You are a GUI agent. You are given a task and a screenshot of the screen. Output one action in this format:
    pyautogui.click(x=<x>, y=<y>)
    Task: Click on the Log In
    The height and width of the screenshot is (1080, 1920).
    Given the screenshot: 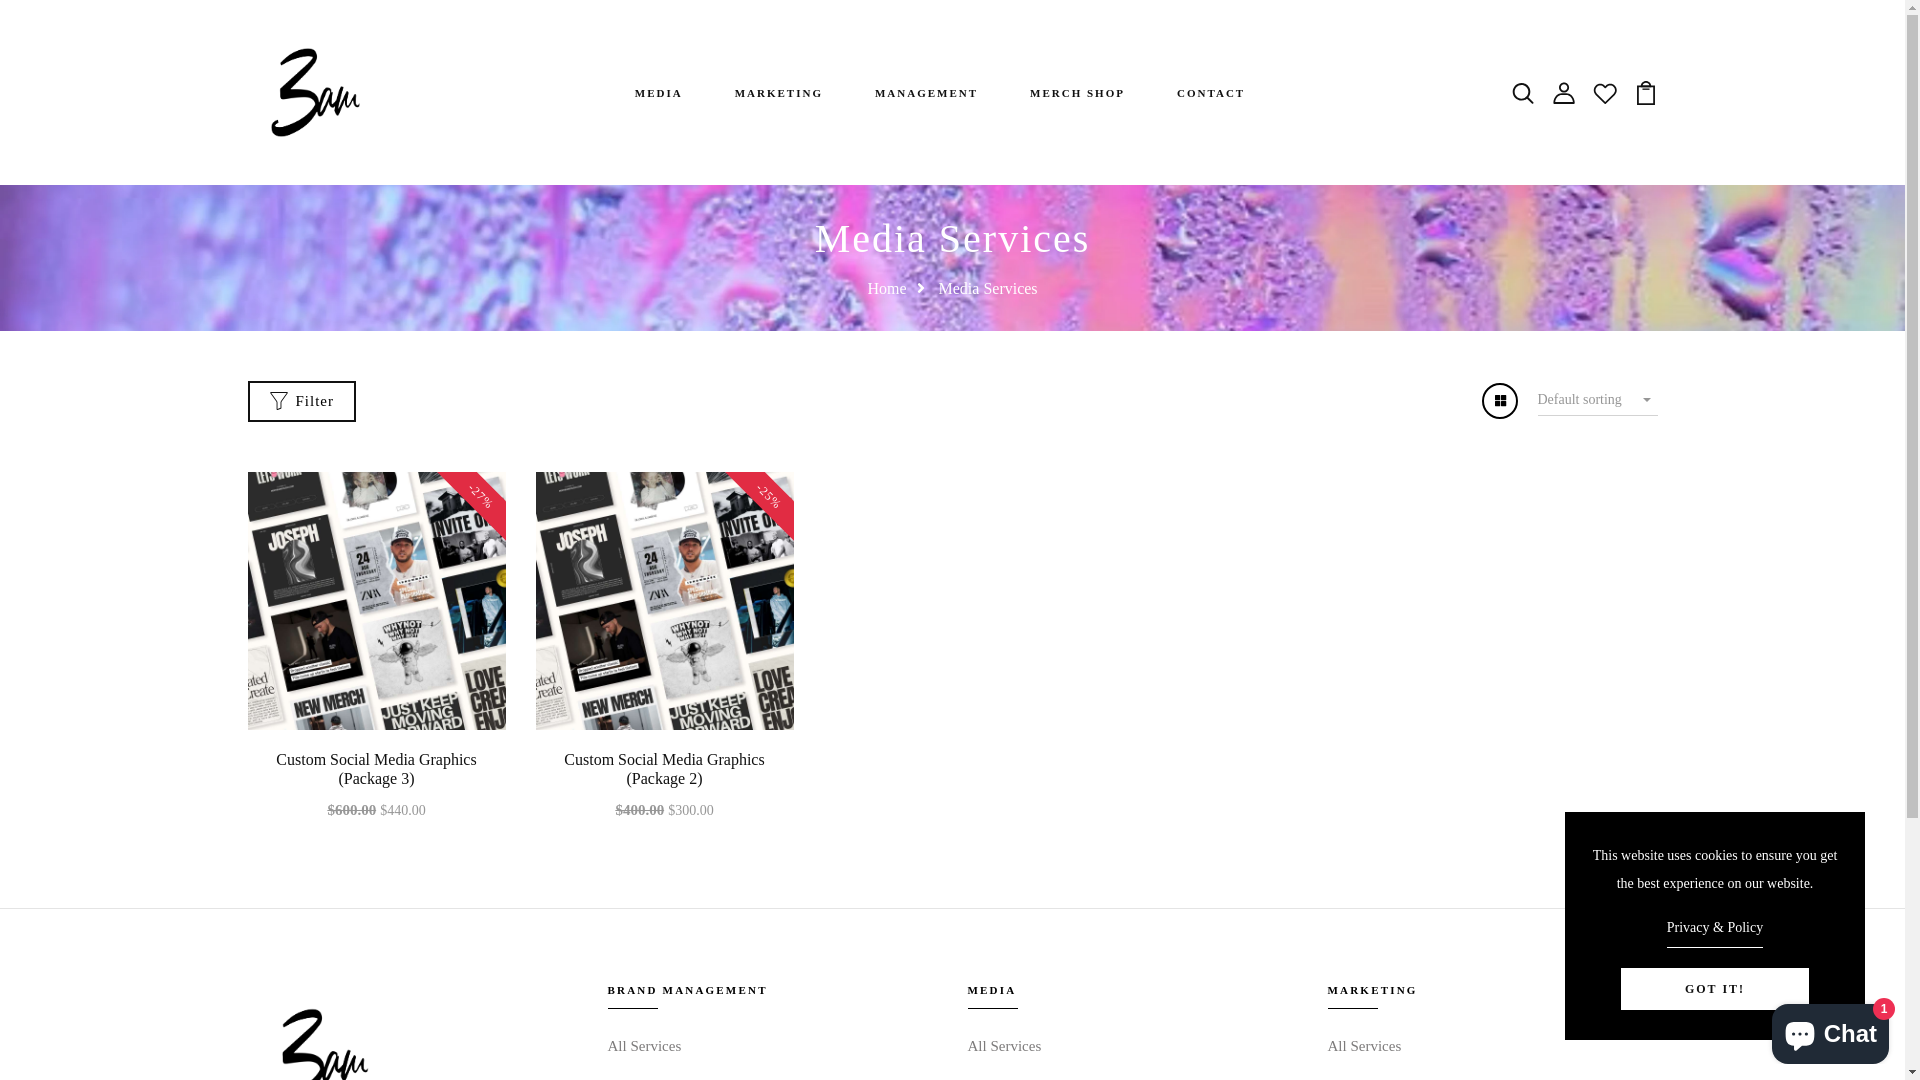 What is the action you would take?
    pyautogui.click(x=953, y=622)
    